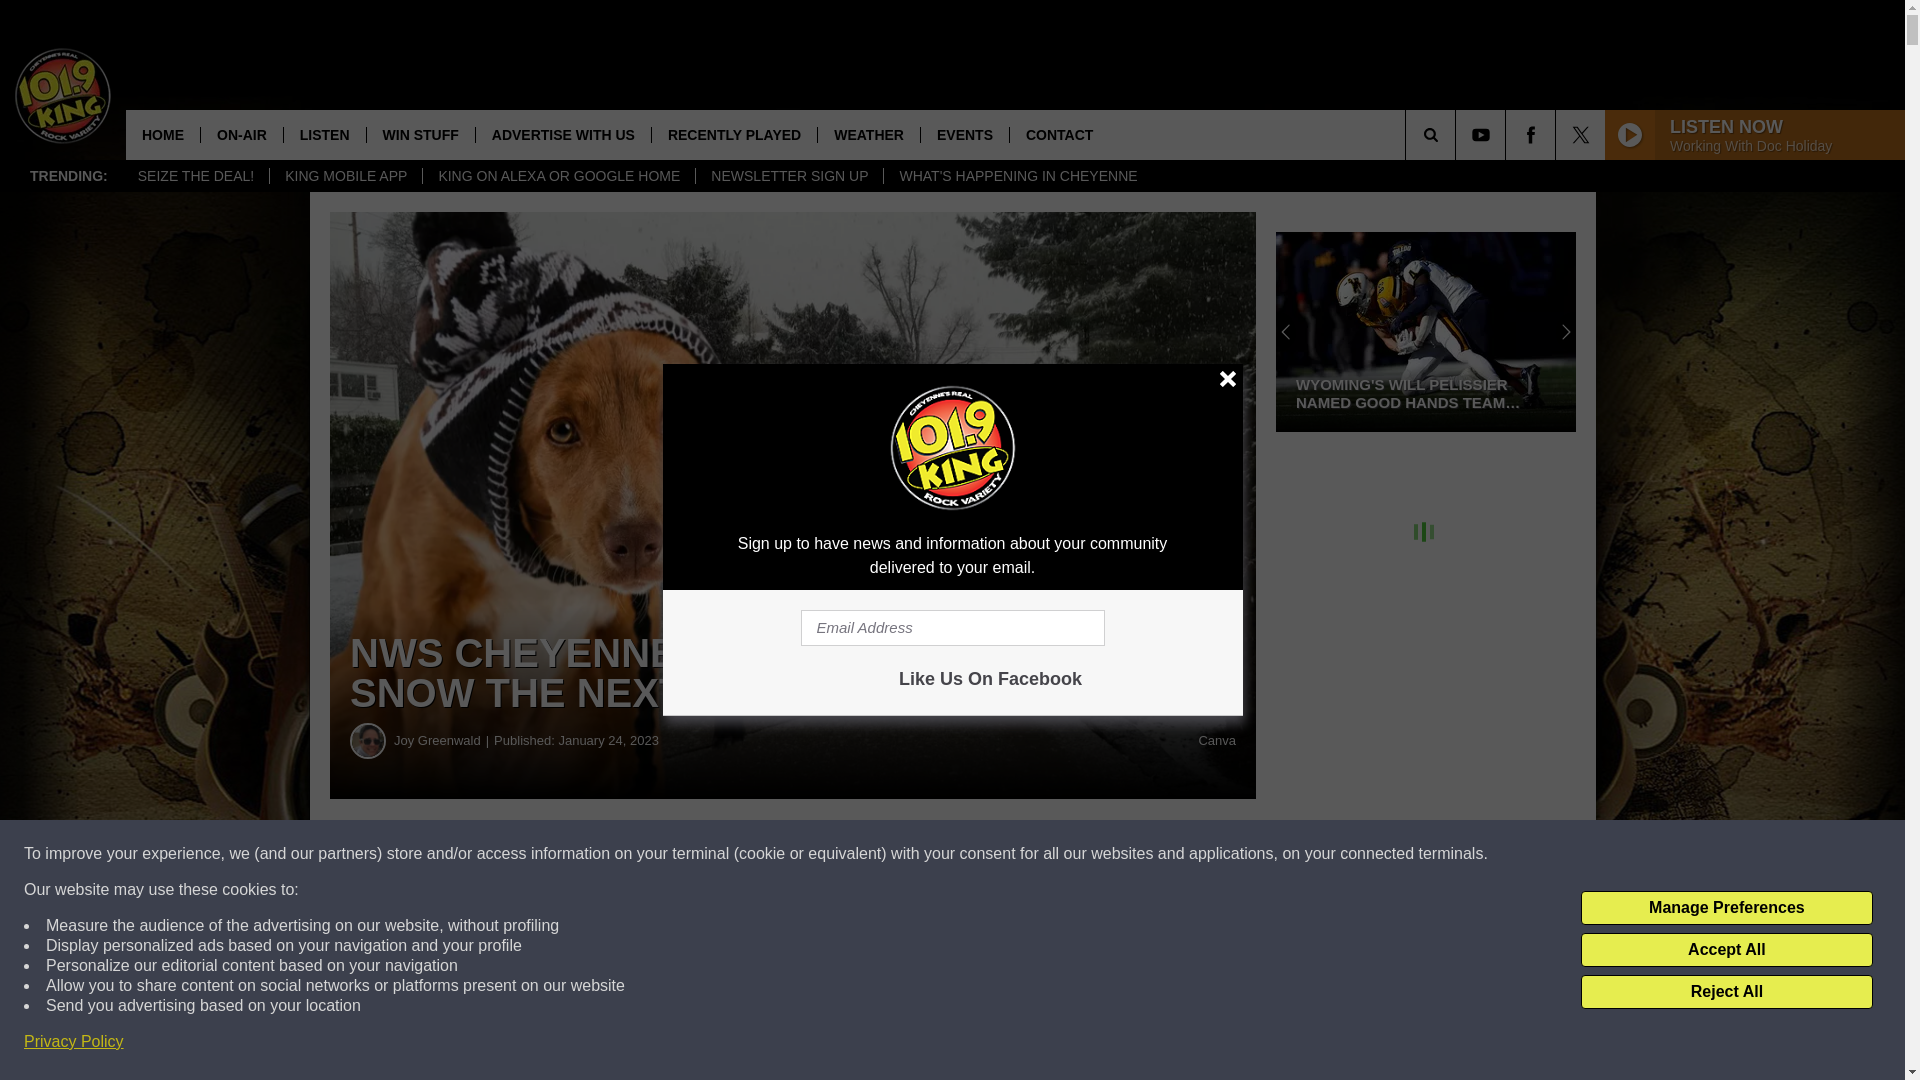 The image size is (1920, 1080). I want to click on NEWSLETTER SIGN UP, so click(789, 176).